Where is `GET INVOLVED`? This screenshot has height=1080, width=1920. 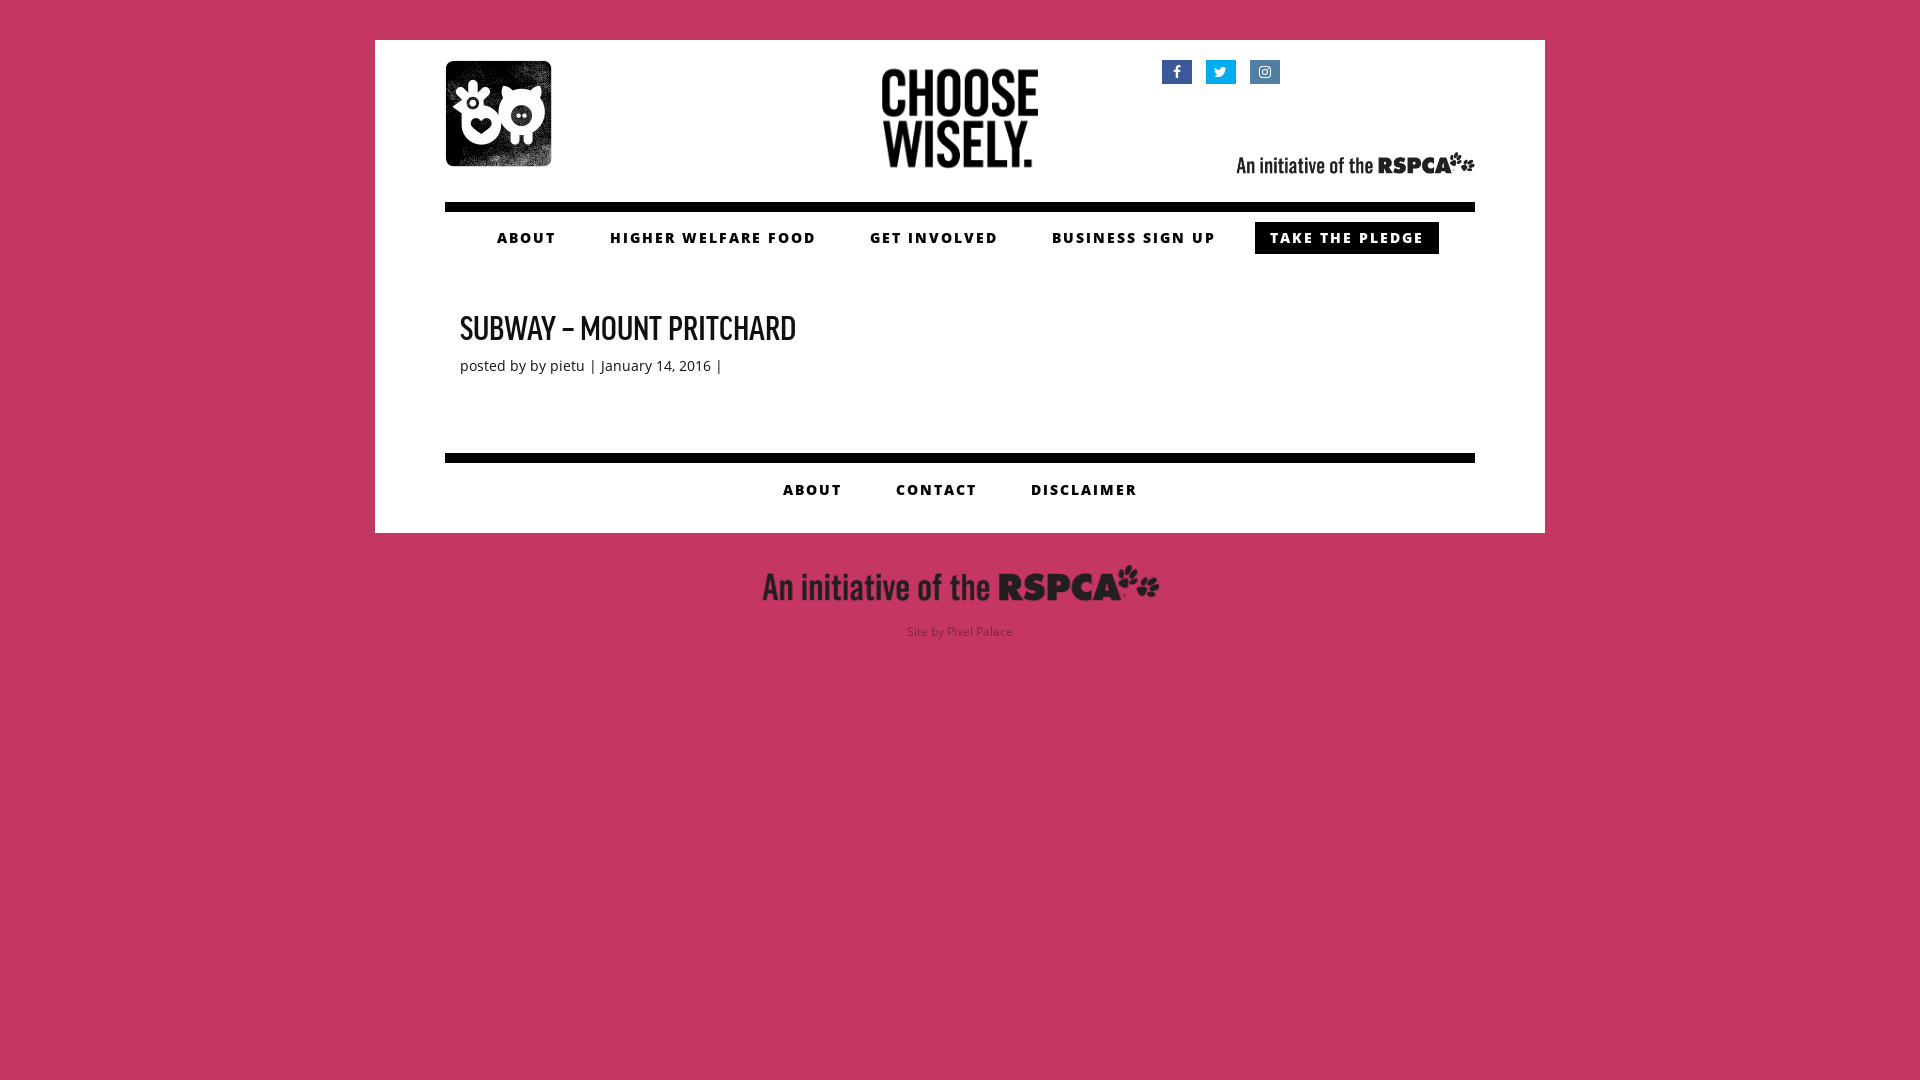 GET INVOLVED is located at coordinates (933, 238).